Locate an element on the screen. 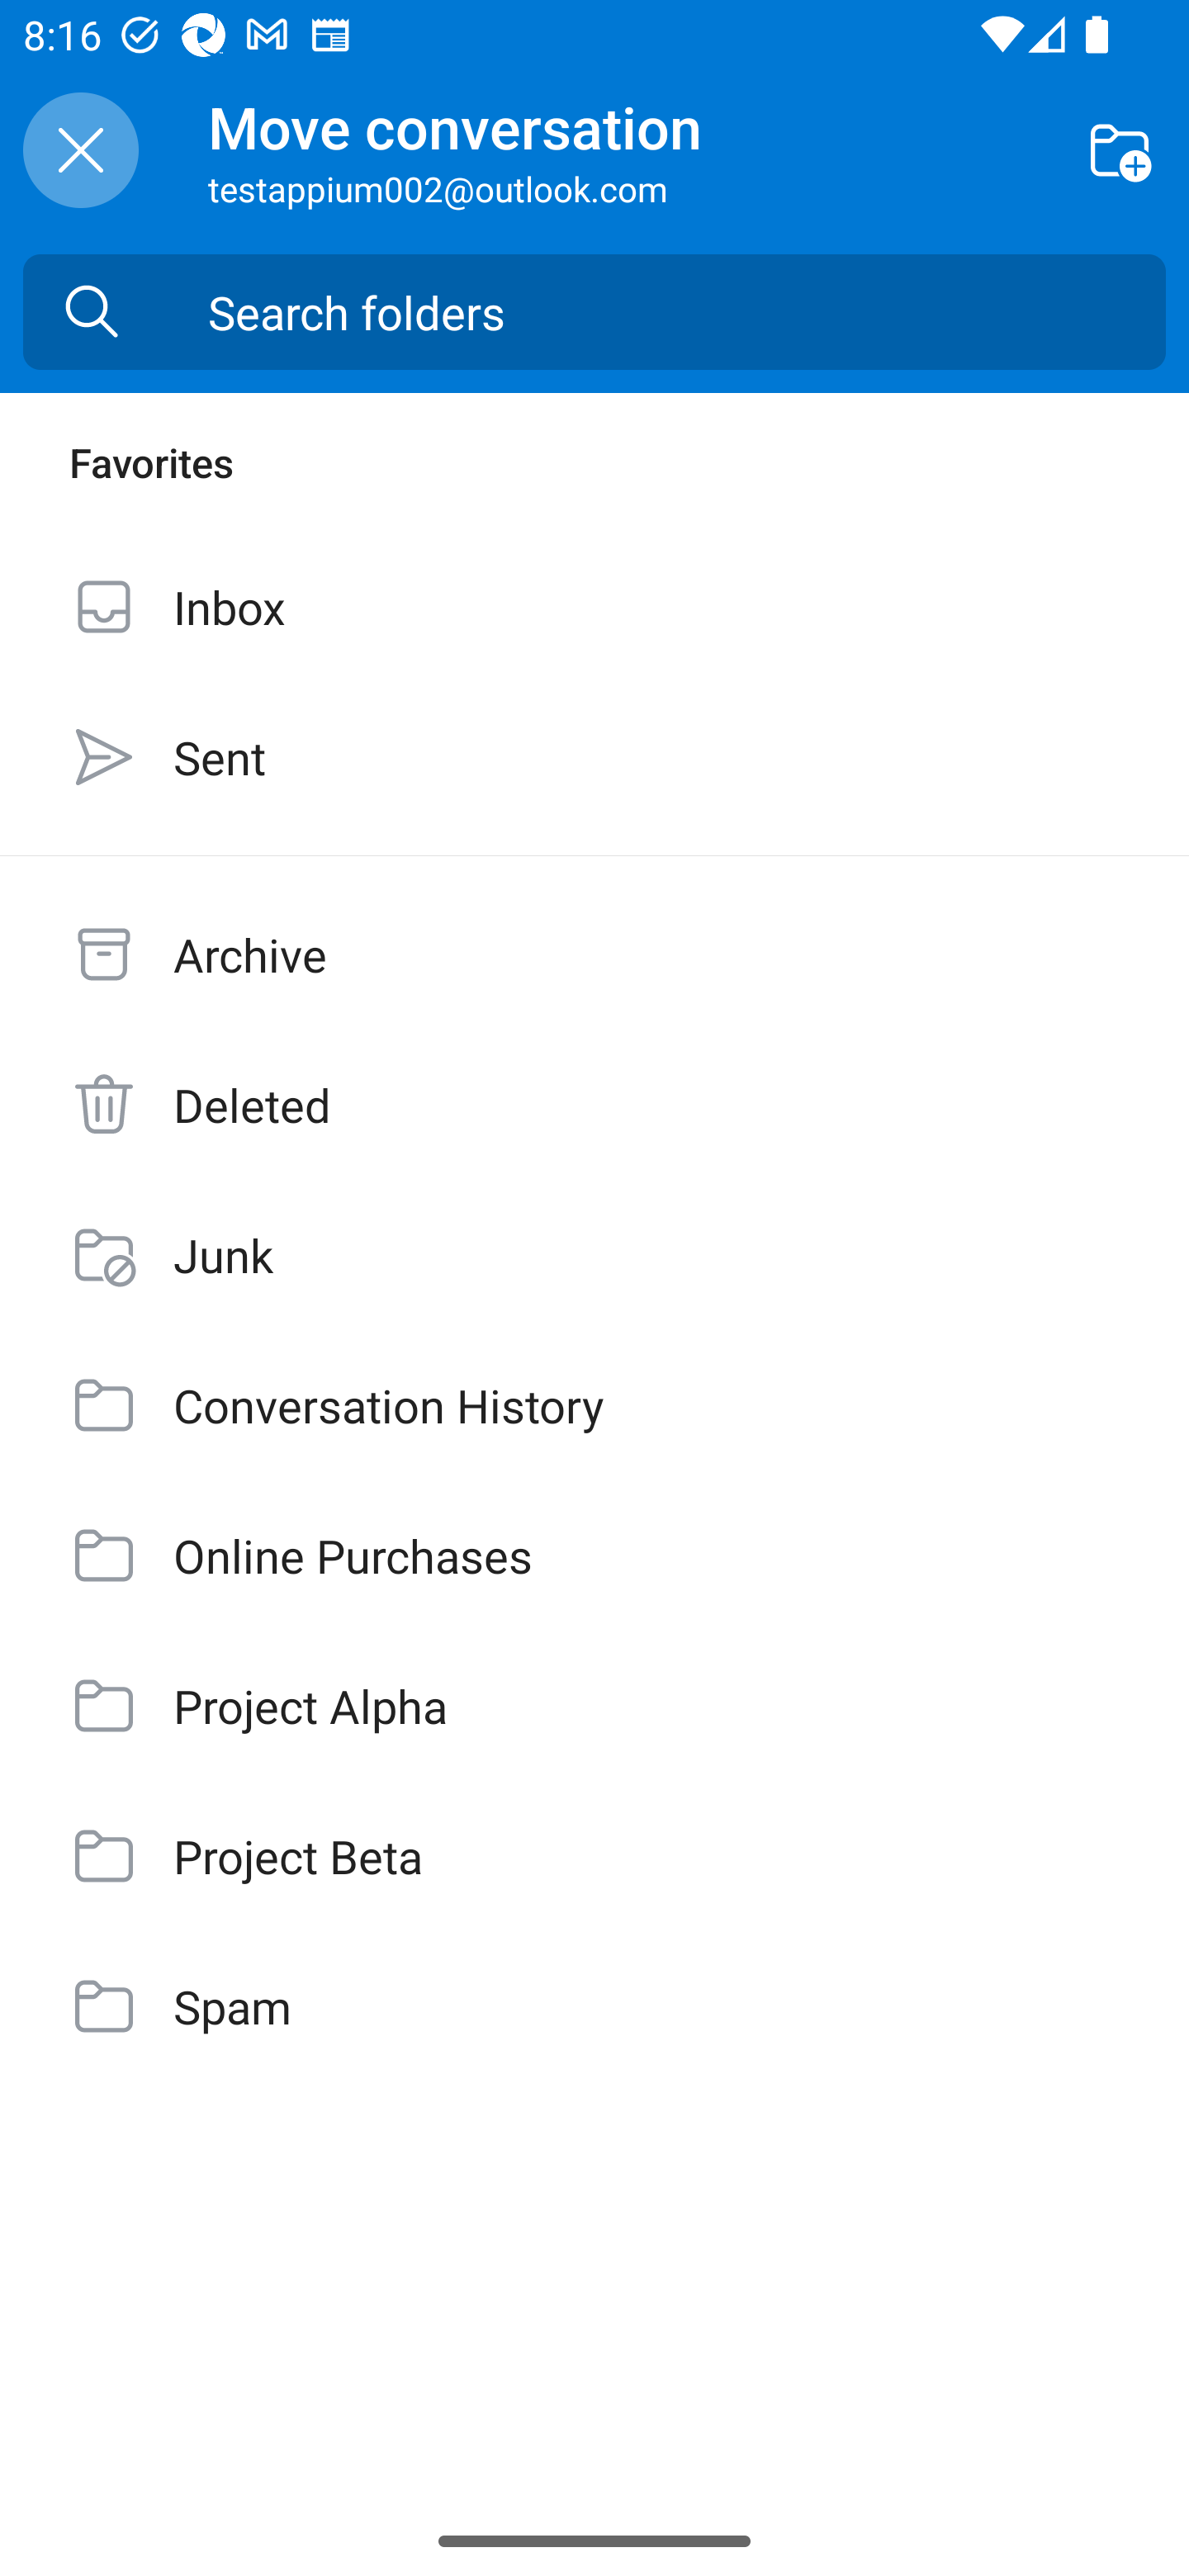  Online Purchases is located at coordinates (594, 1556).